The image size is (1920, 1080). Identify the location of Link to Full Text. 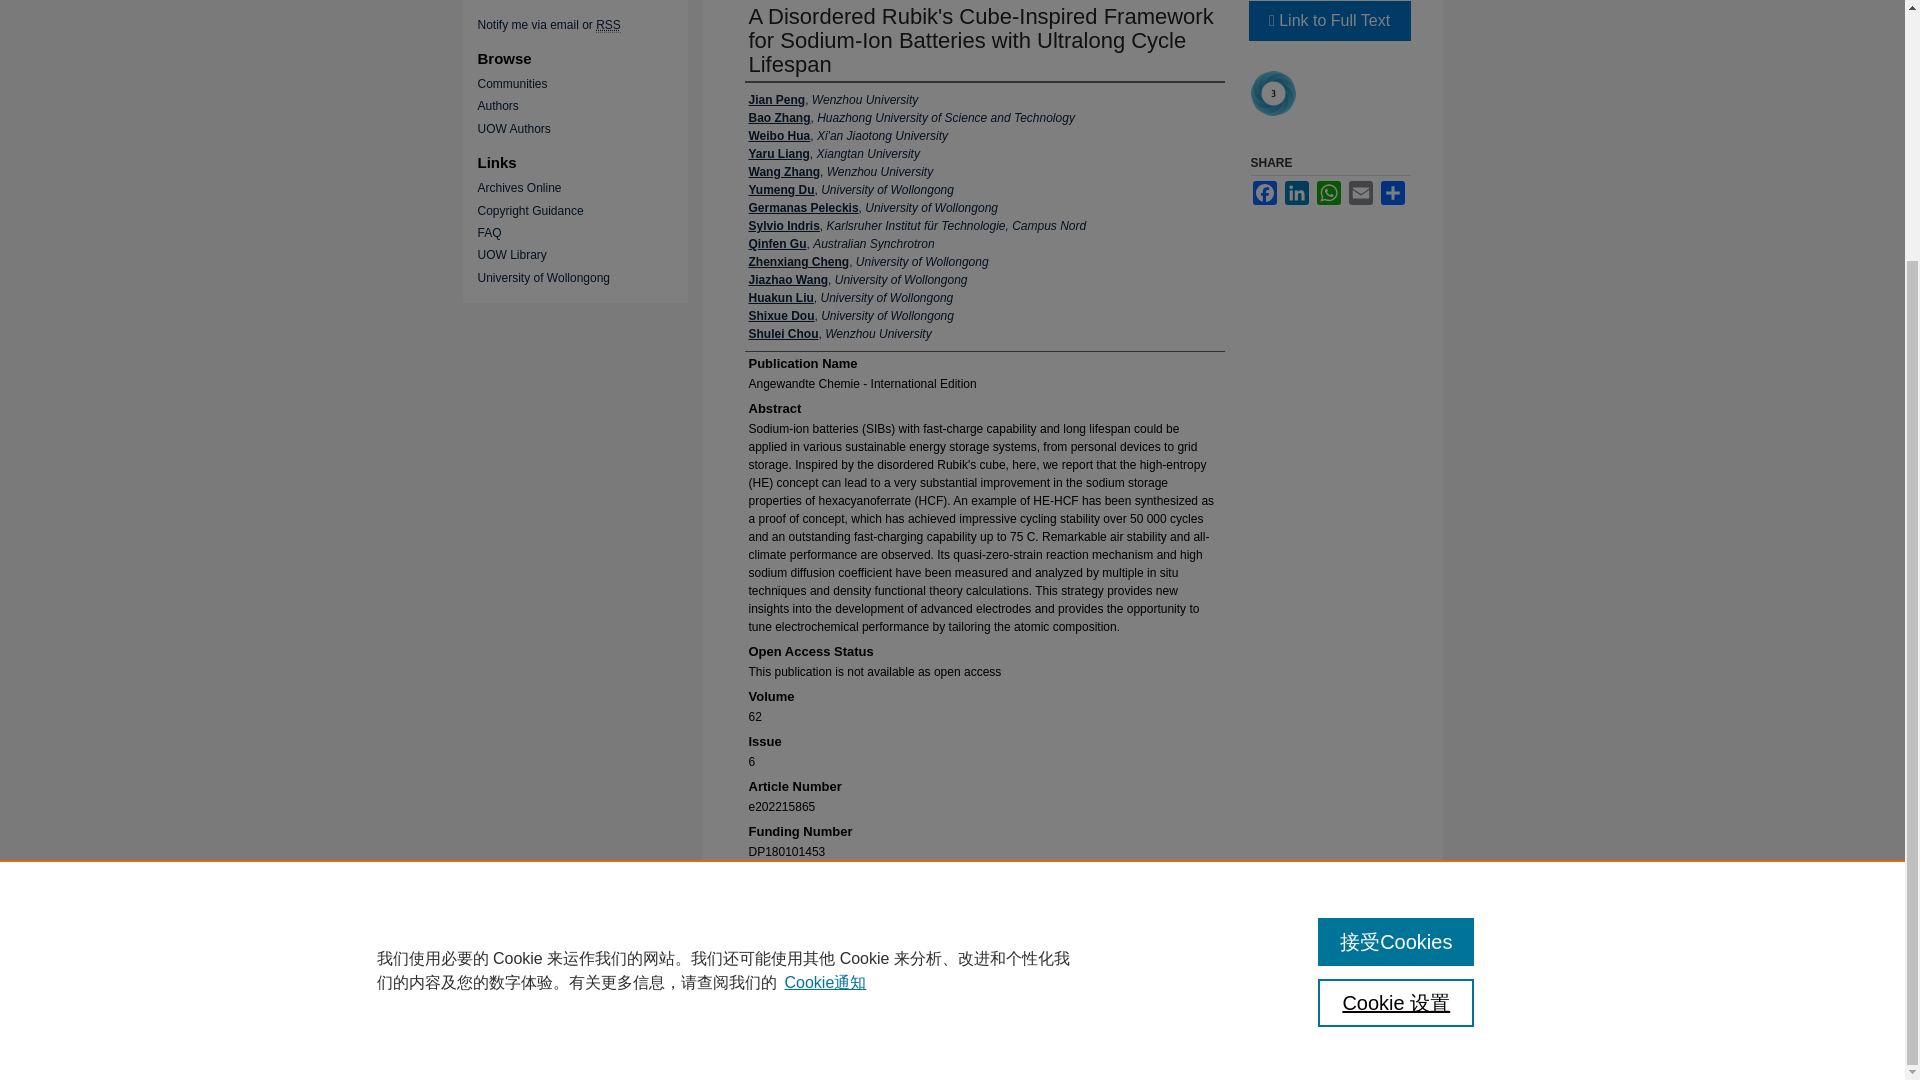
(1328, 21).